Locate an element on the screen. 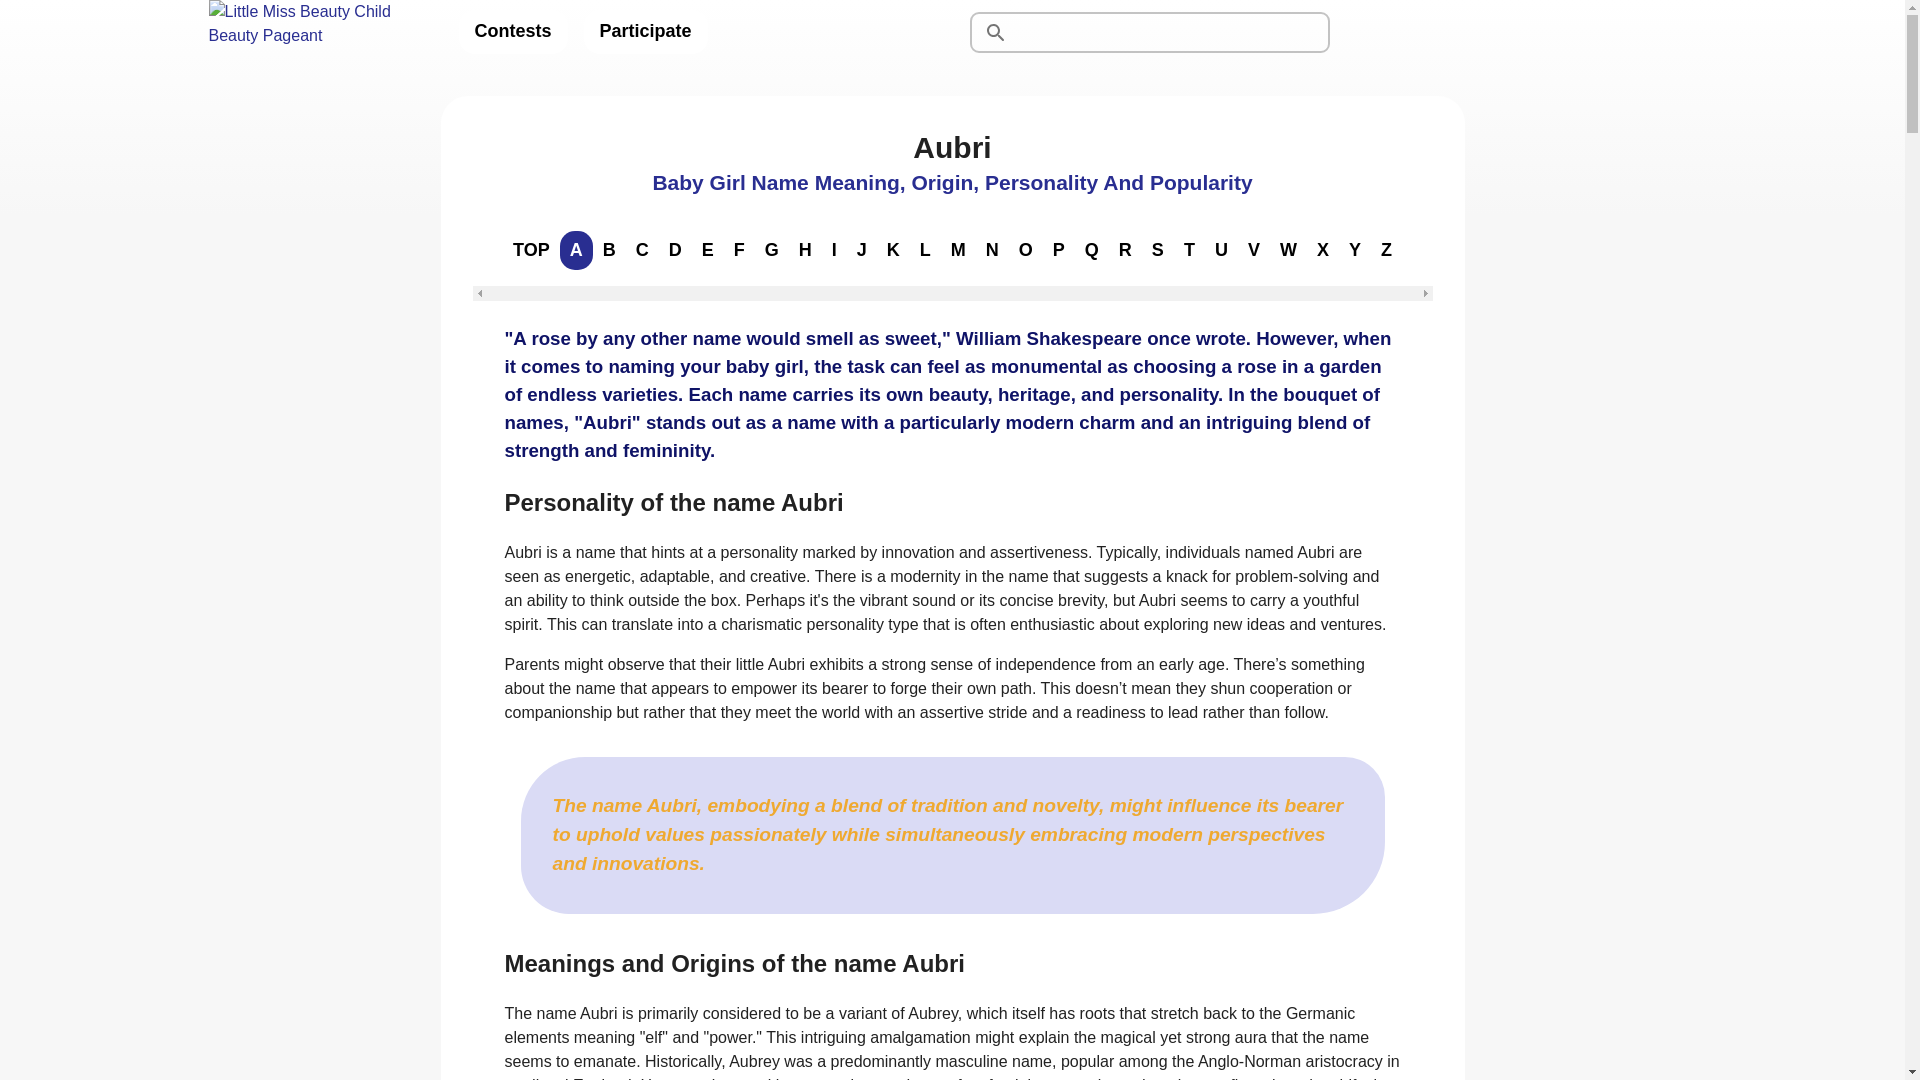 This screenshot has height=1080, width=1920. P is located at coordinates (1058, 250).